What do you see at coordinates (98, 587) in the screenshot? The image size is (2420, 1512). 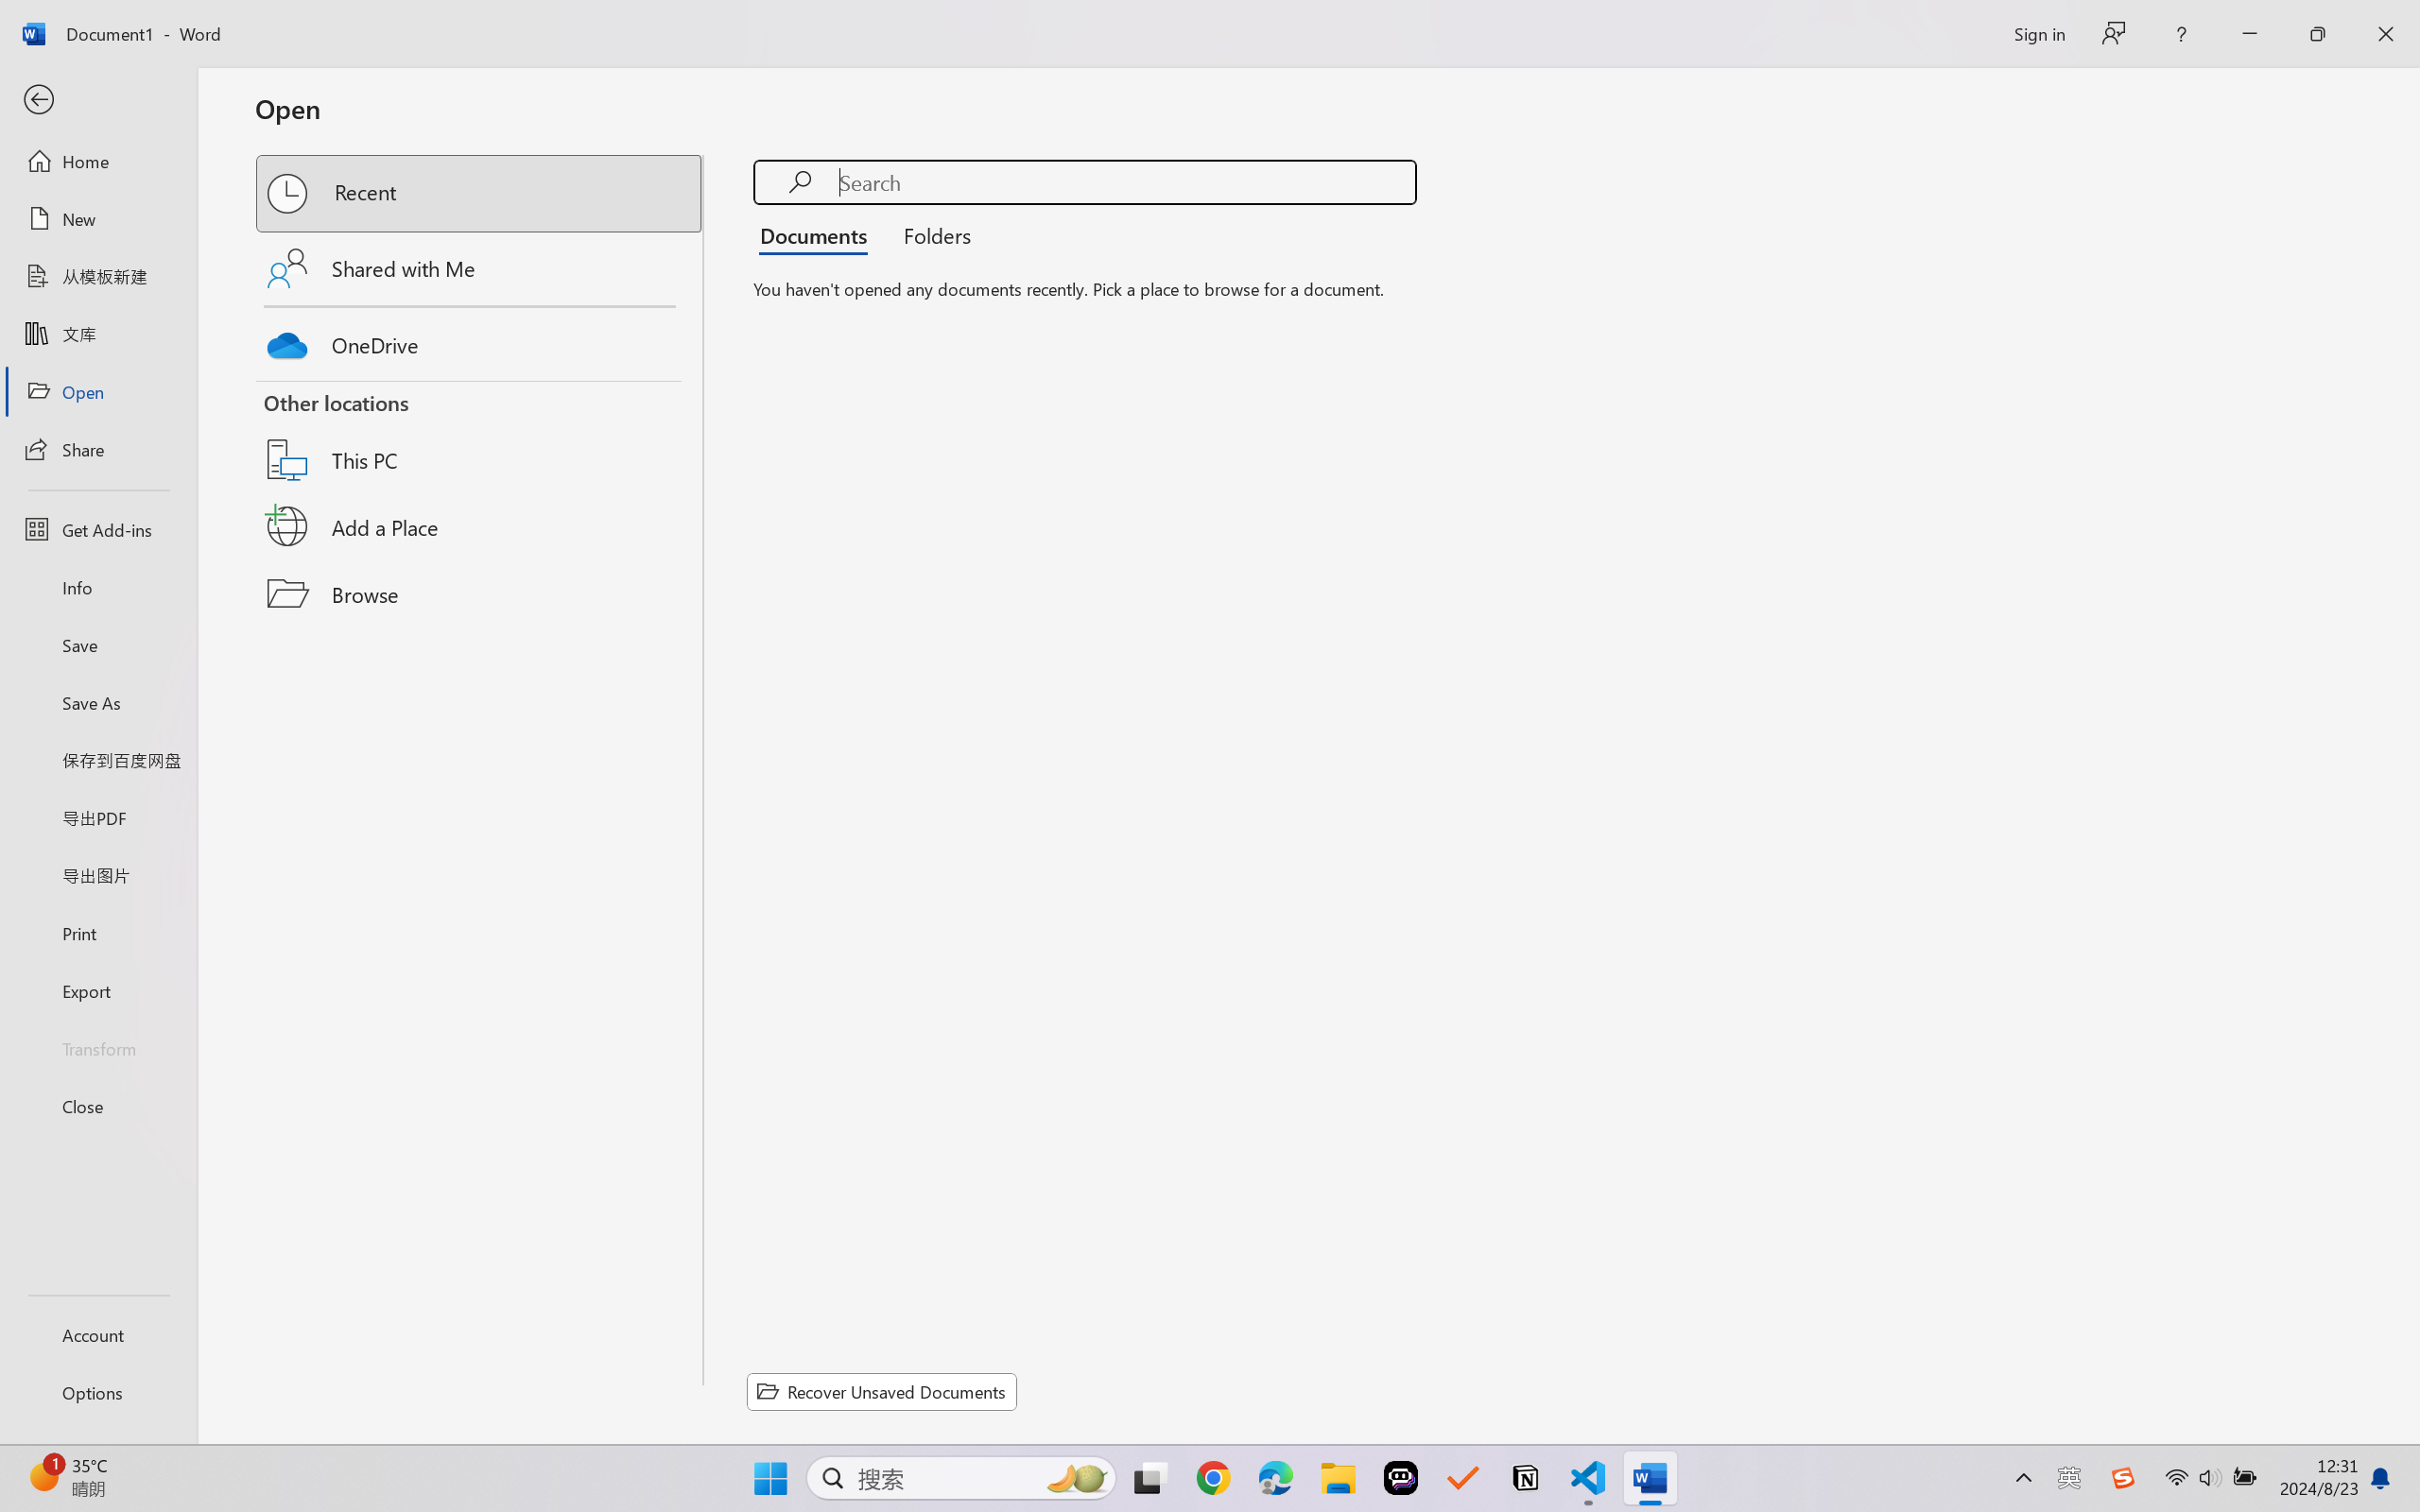 I see `Info` at bounding box center [98, 587].